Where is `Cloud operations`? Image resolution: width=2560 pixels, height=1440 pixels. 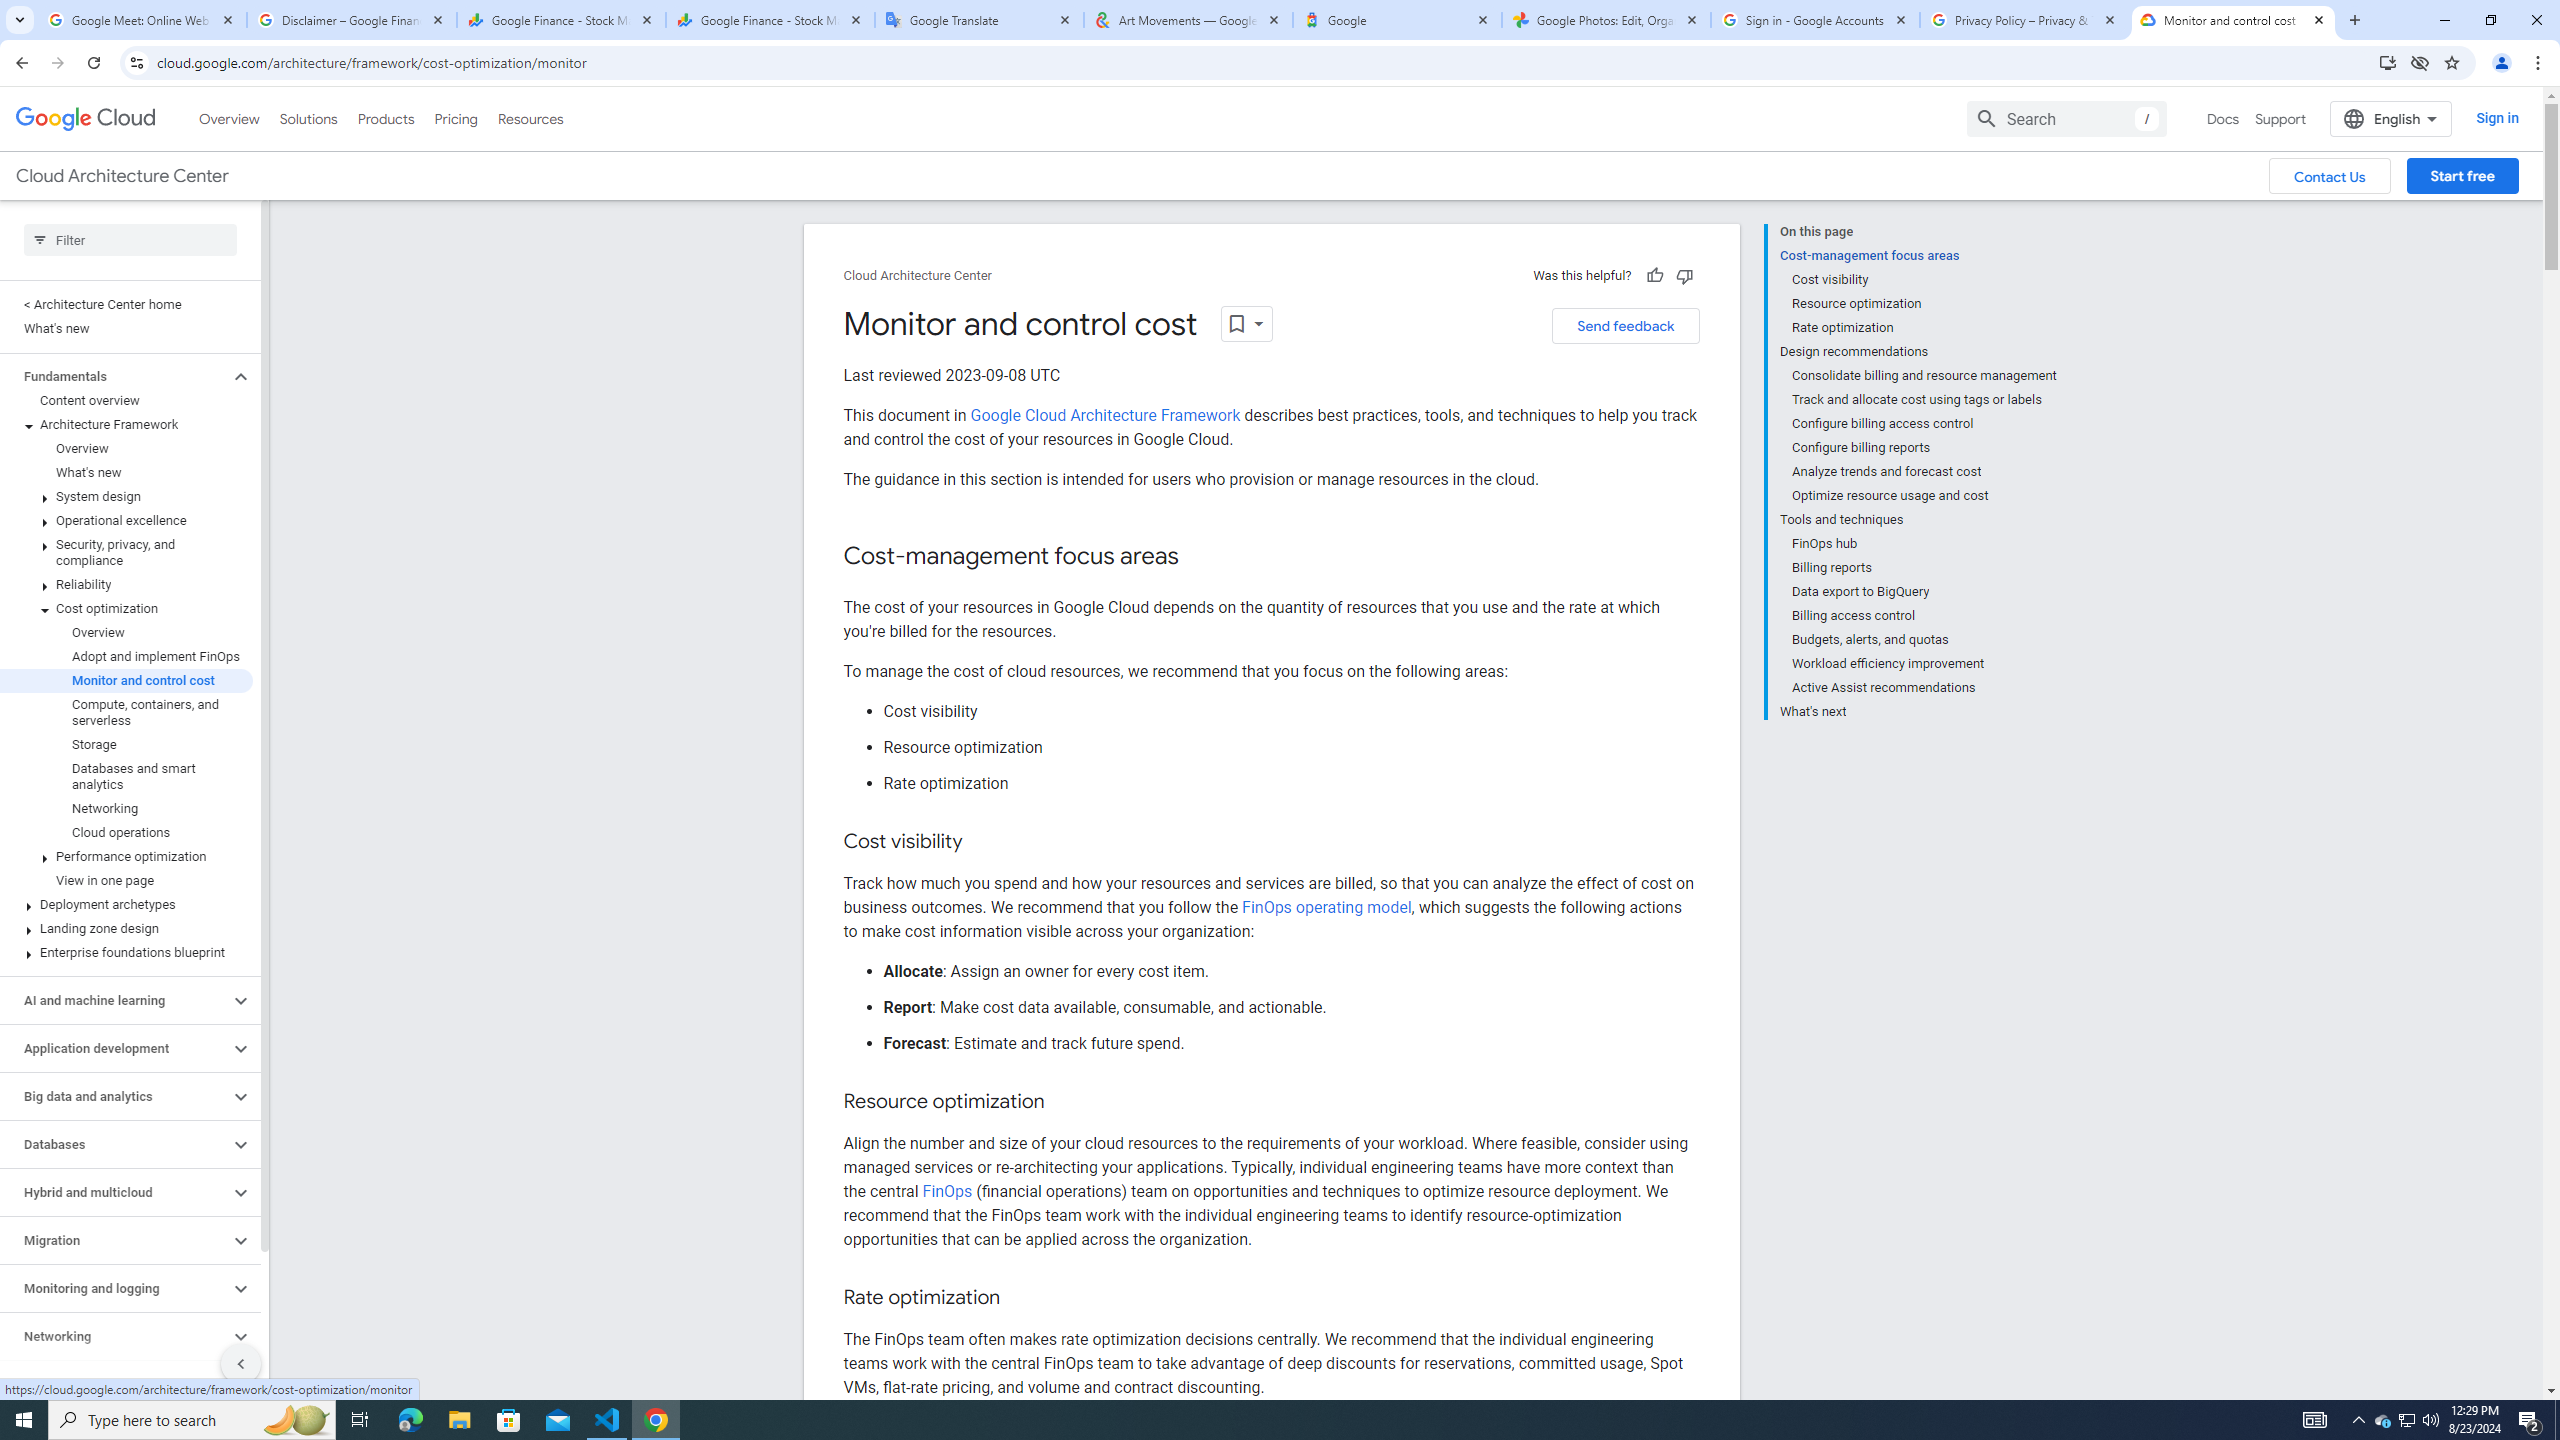
Cloud operations is located at coordinates (126, 832).